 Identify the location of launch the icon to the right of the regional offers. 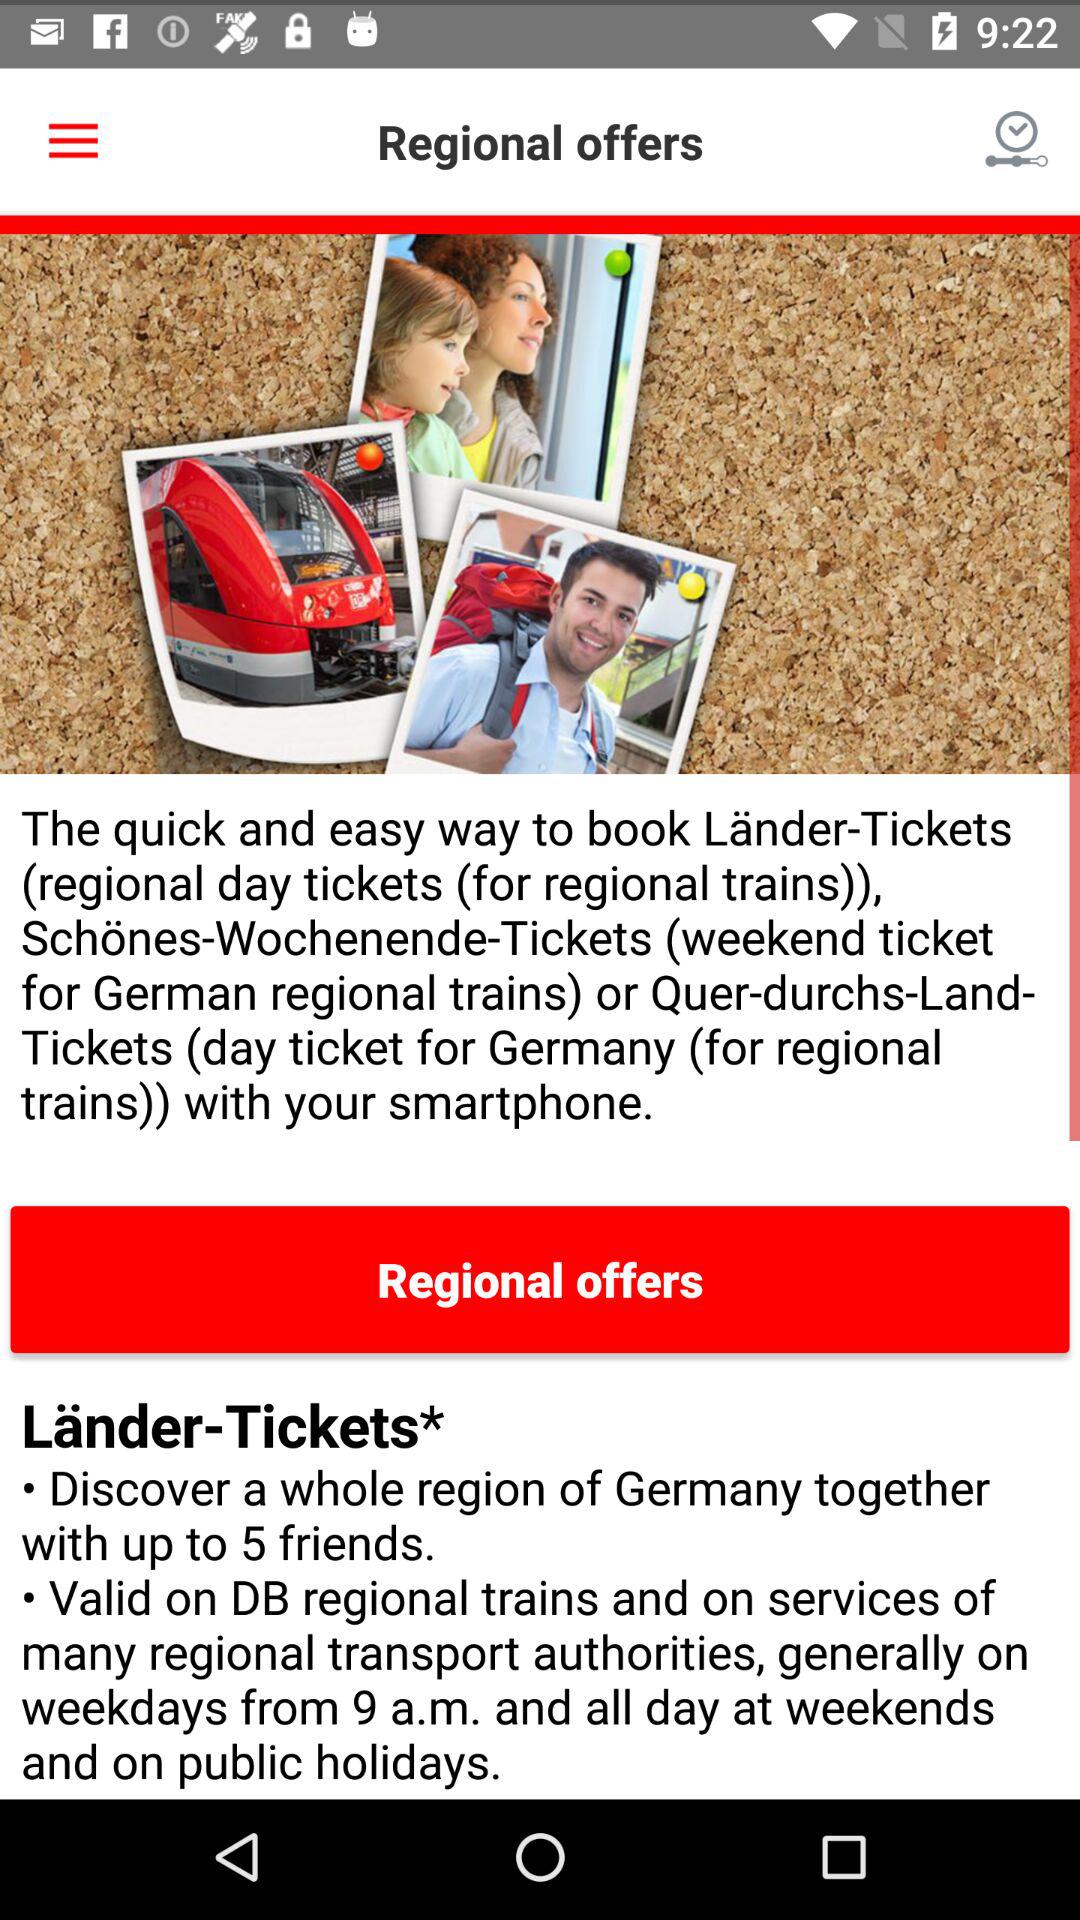
(1016, 136).